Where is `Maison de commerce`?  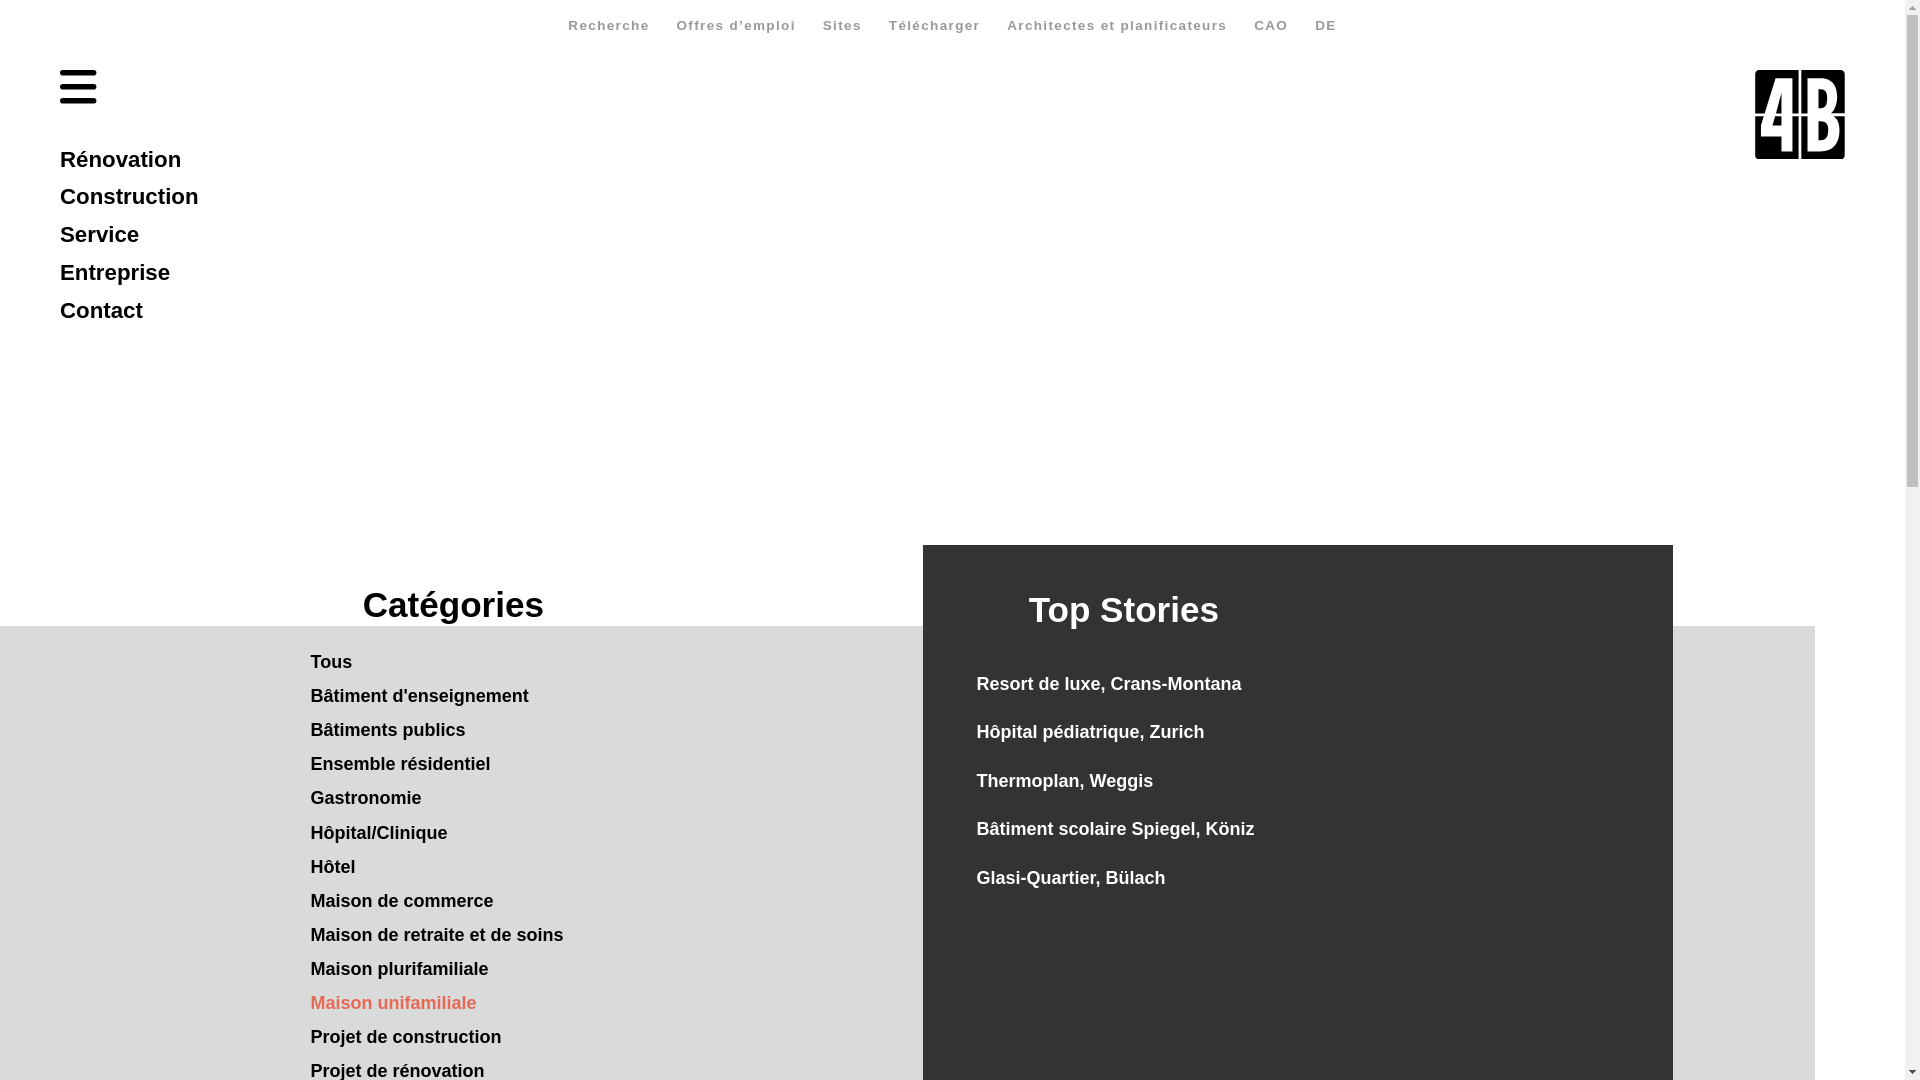 Maison de commerce is located at coordinates (402, 901).